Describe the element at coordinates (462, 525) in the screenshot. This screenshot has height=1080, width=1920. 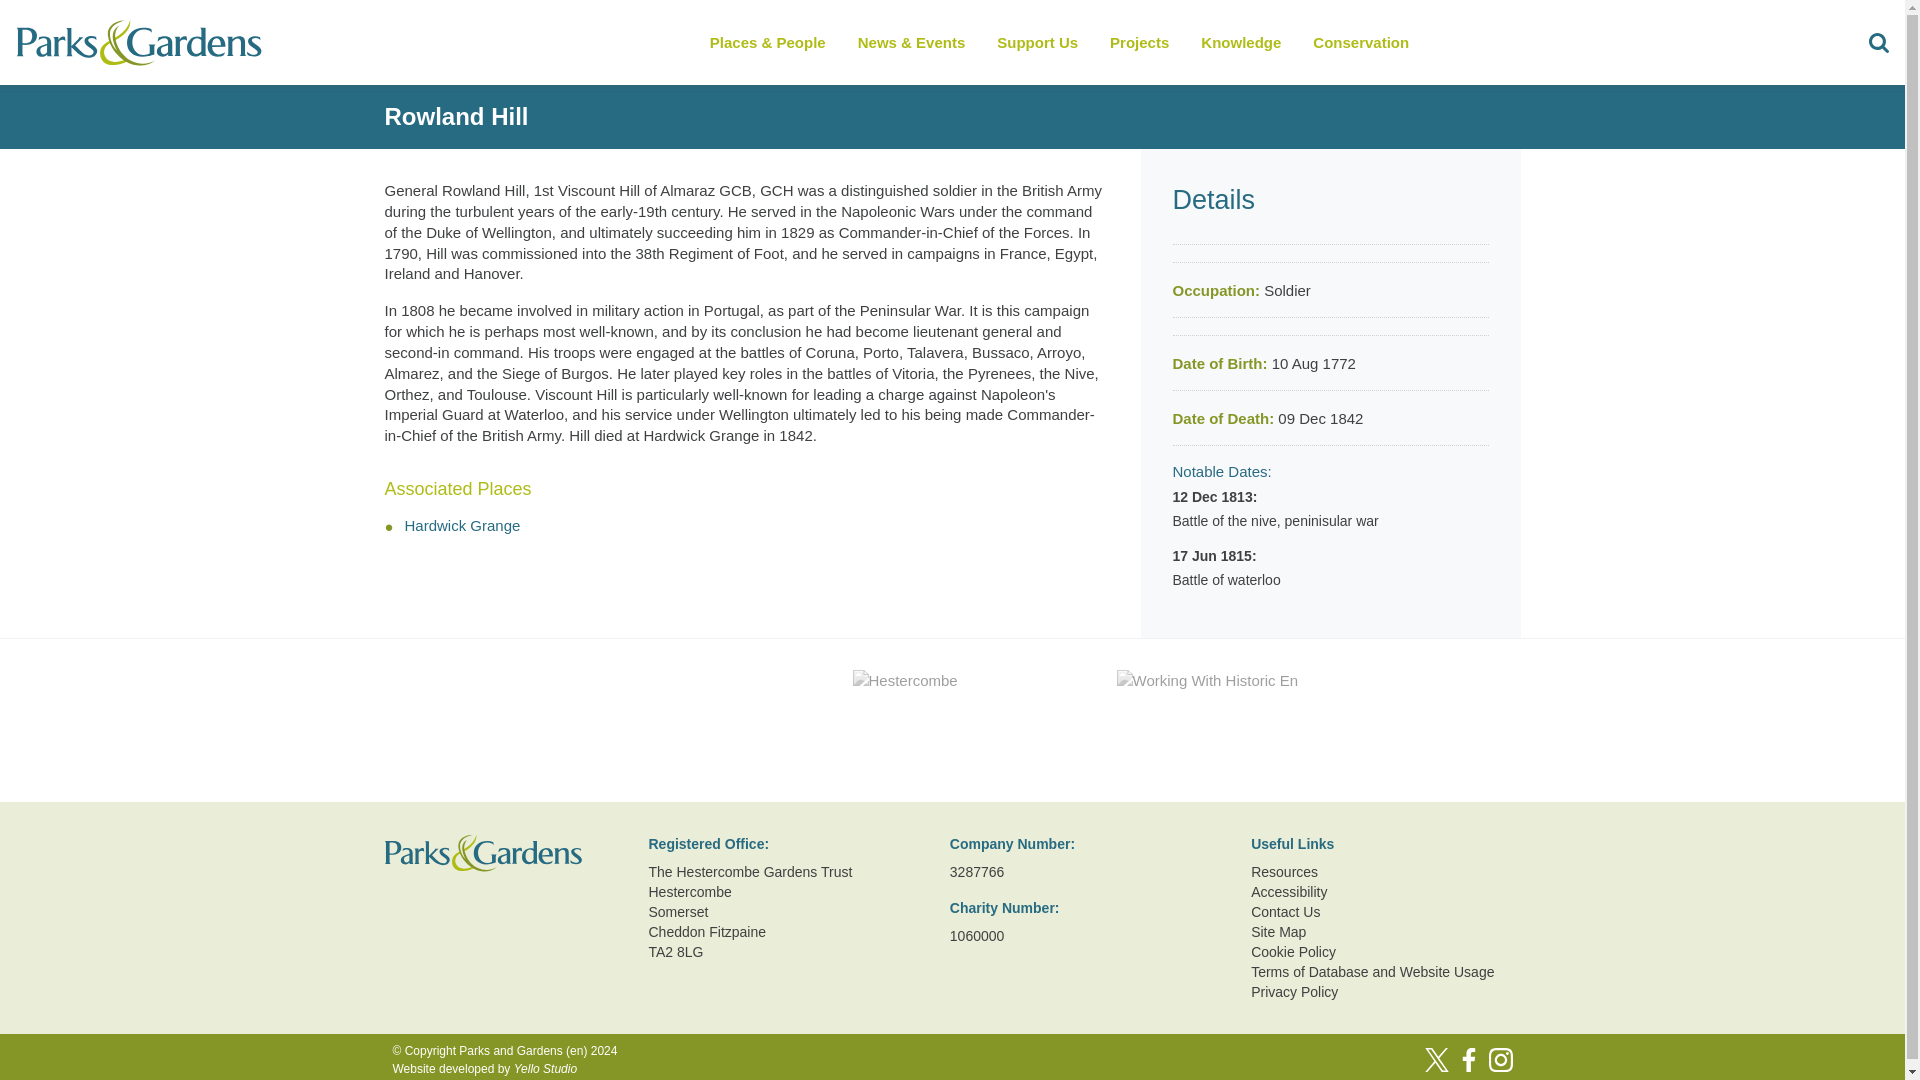
I see `Hardwick Grange` at that location.